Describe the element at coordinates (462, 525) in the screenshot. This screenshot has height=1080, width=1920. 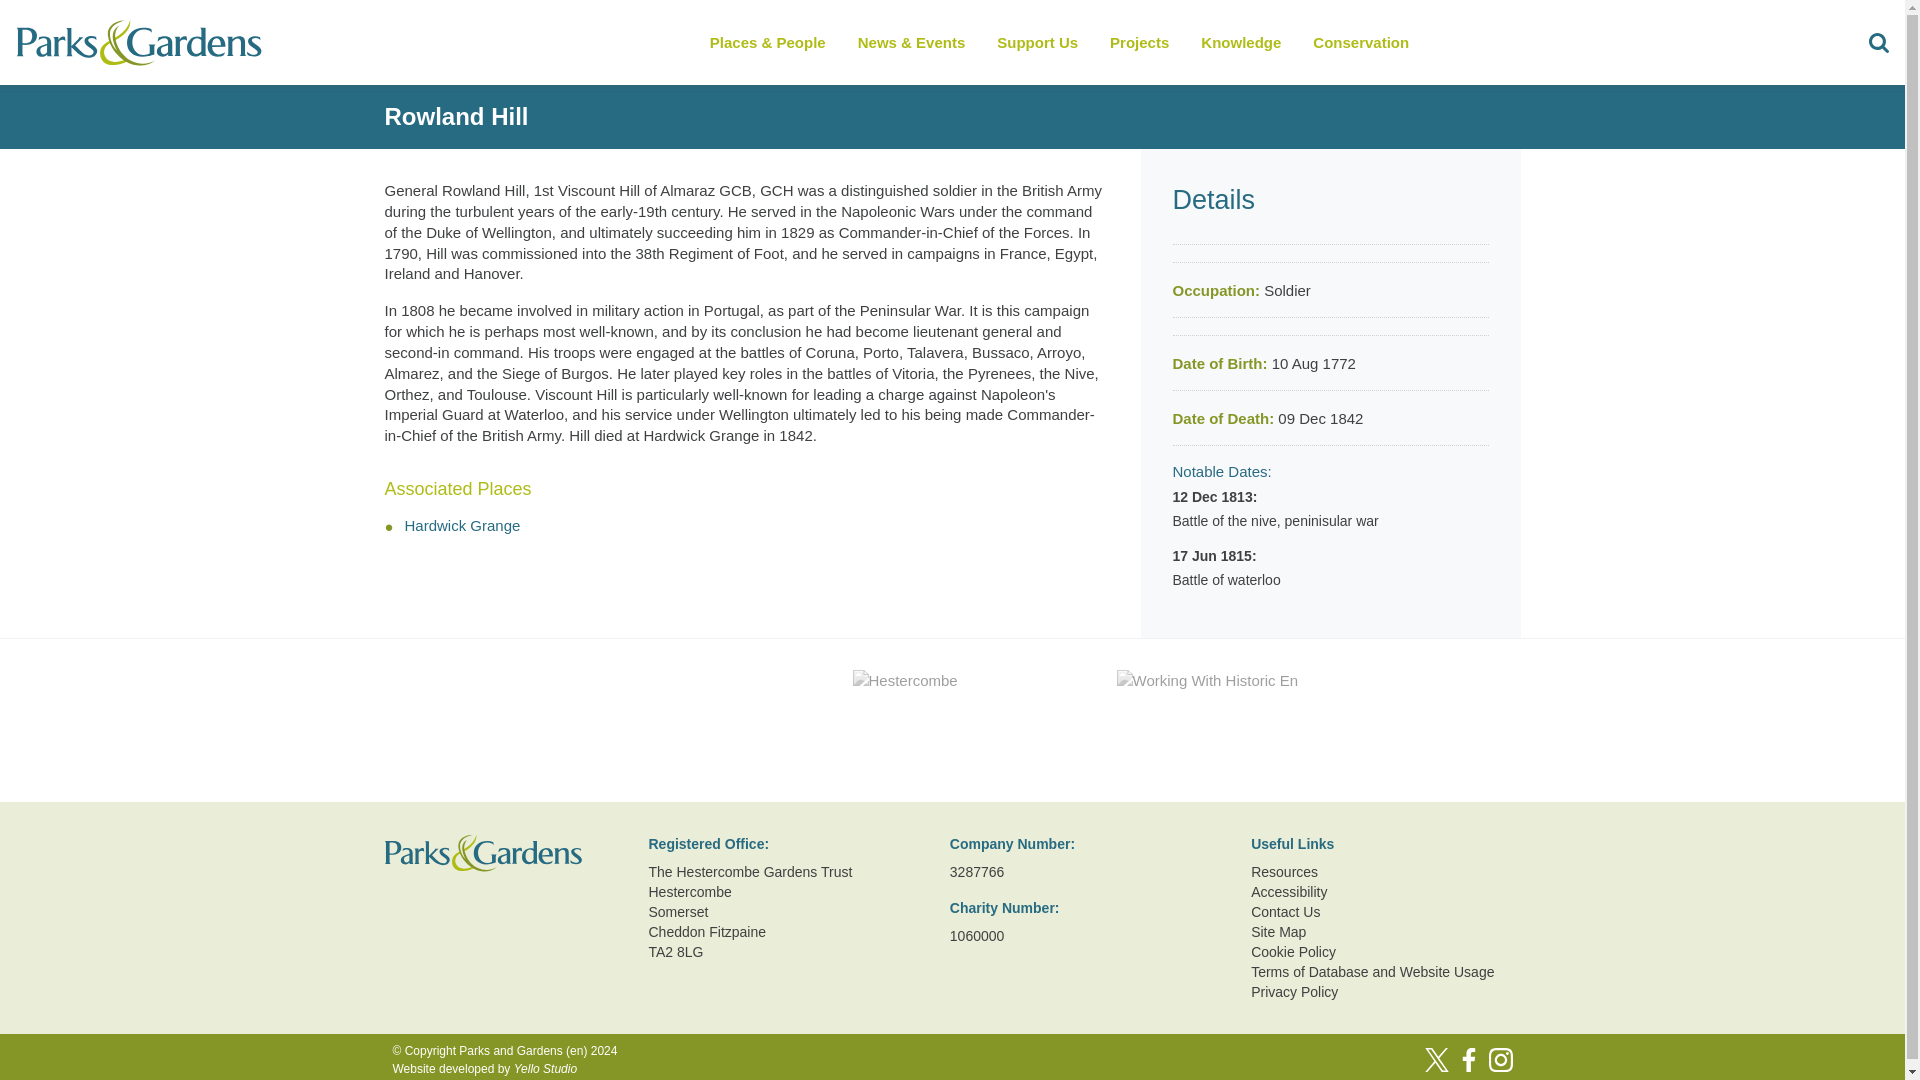
I see `Hardwick Grange` at that location.